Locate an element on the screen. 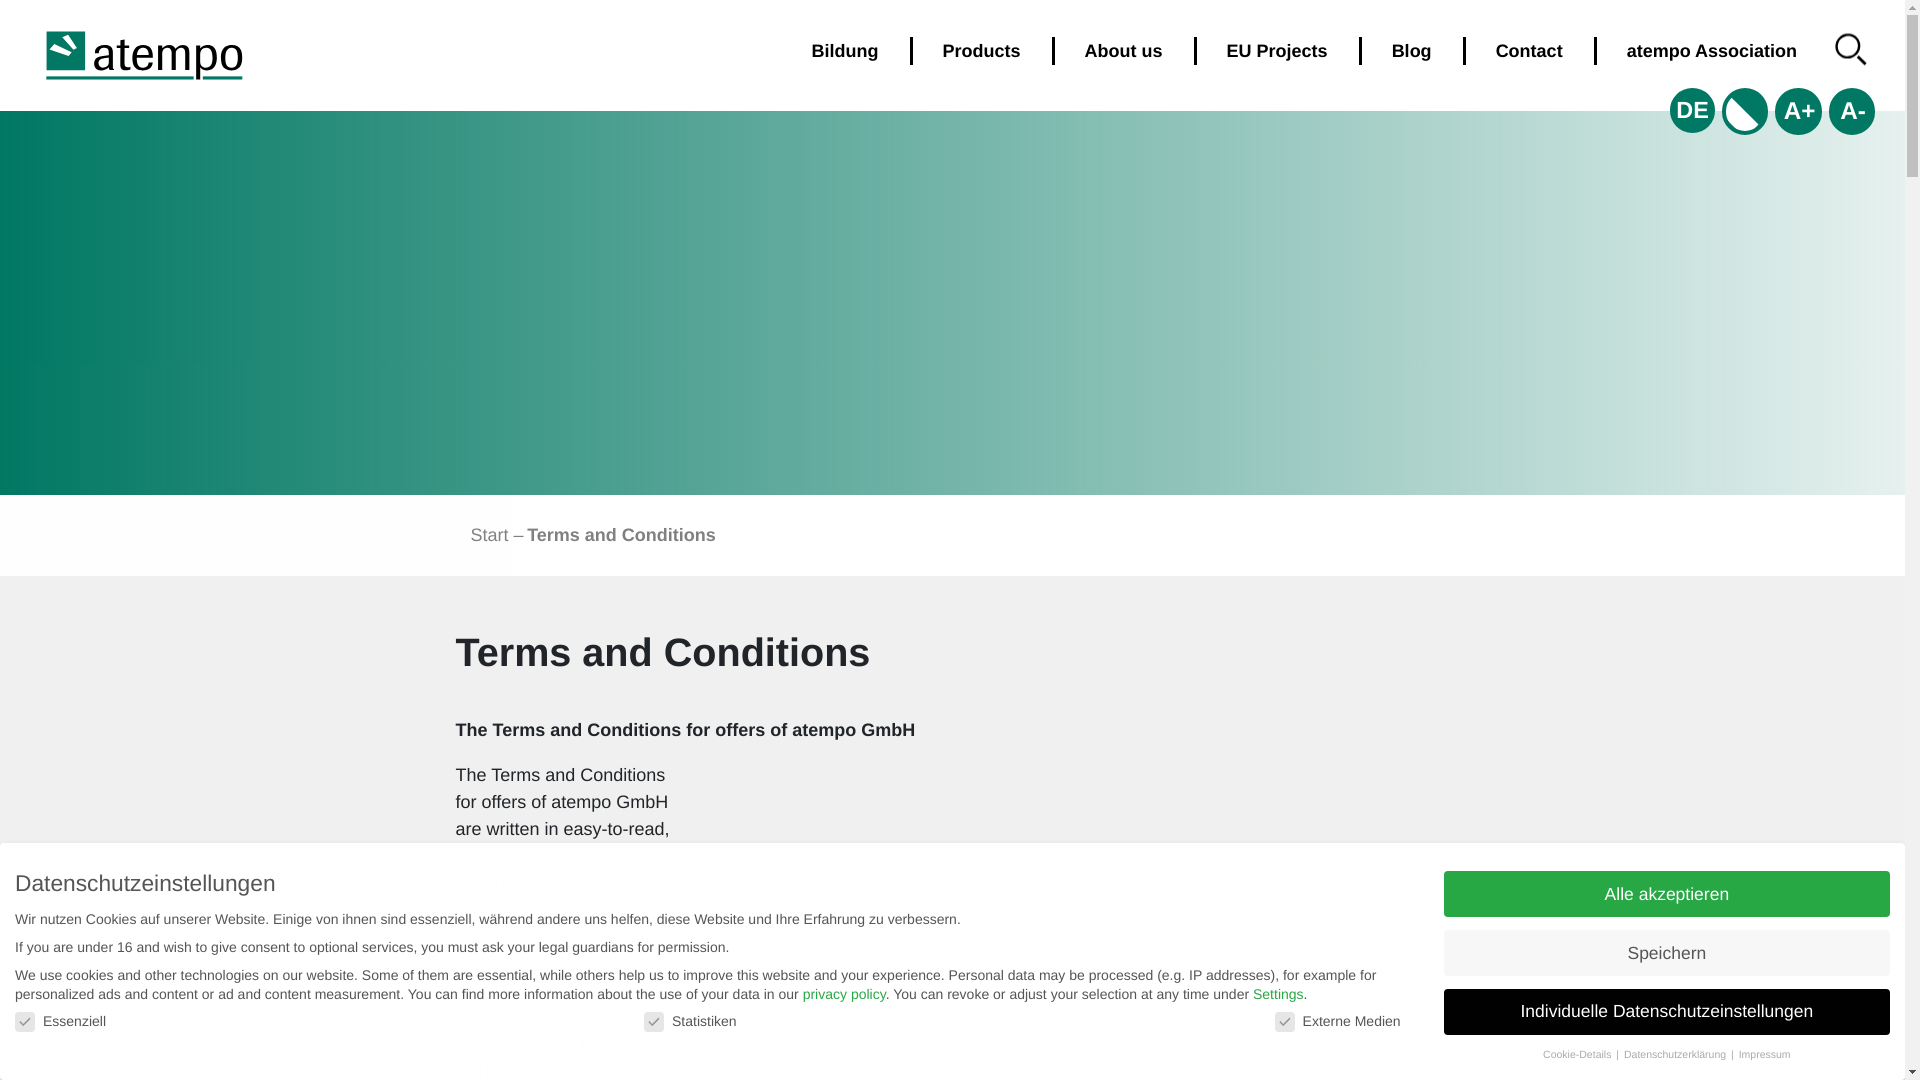 The height and width of the screenshot is (1080, 1920). atempo Association is located at coordinates (1712, 49).